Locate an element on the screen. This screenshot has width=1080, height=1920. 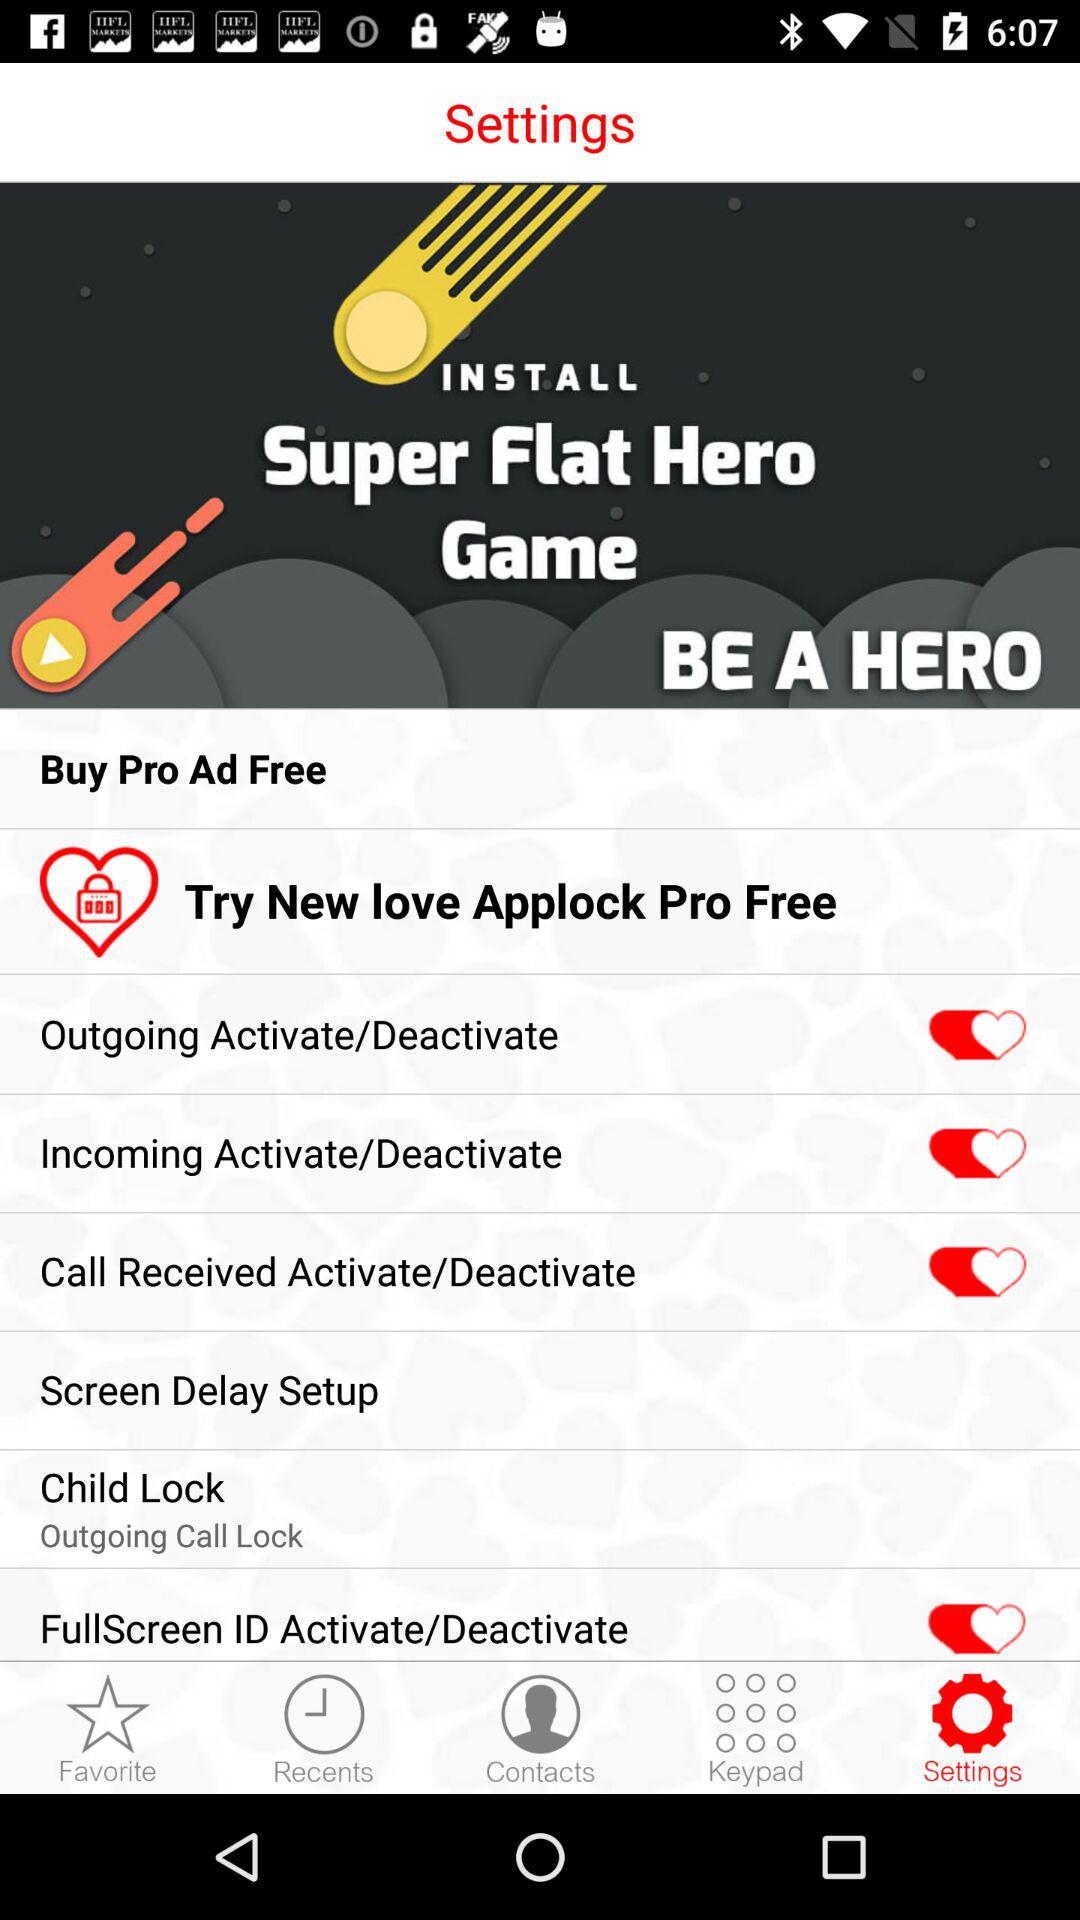
press the icon next to the call received activate item is located at coordinates (974, 1272).